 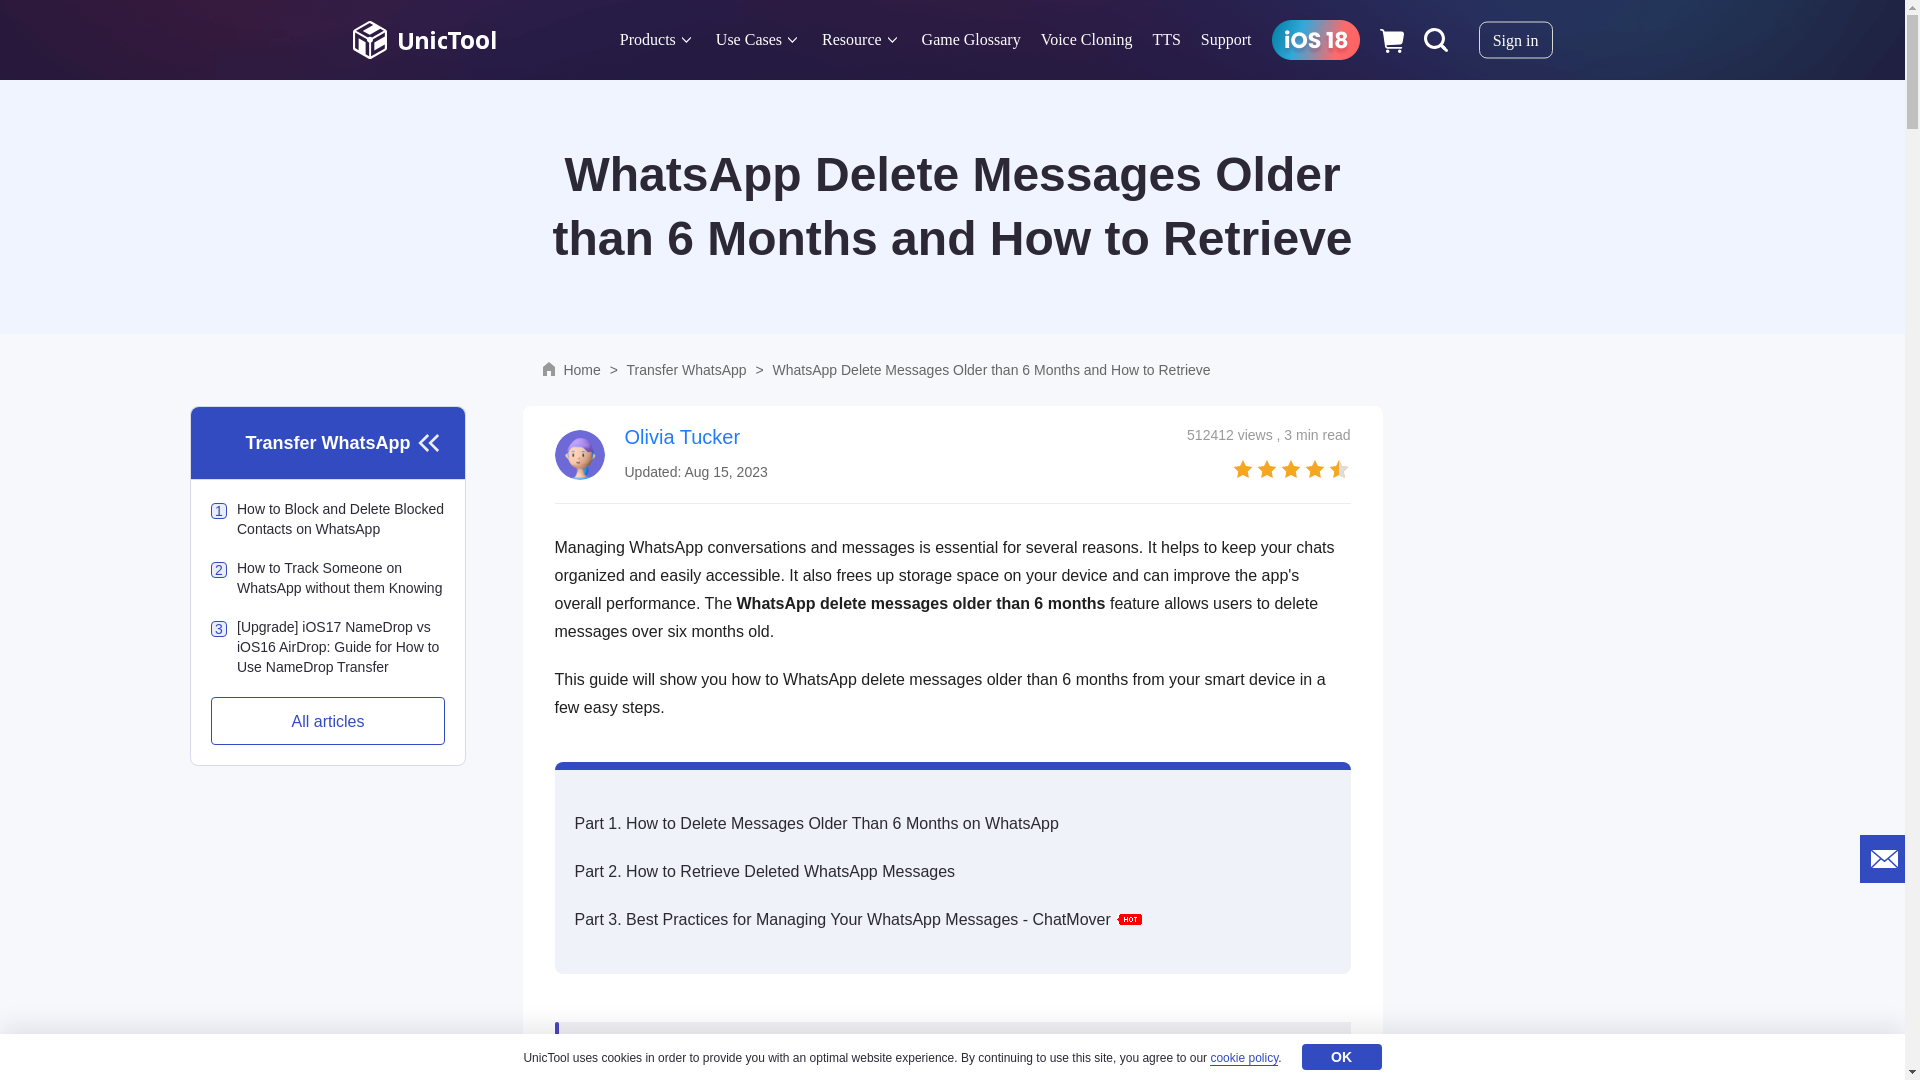 What do you see at coordinates (748, 40) in the screenshot?
I see `Use Cases` at bounding box center [748, 40].